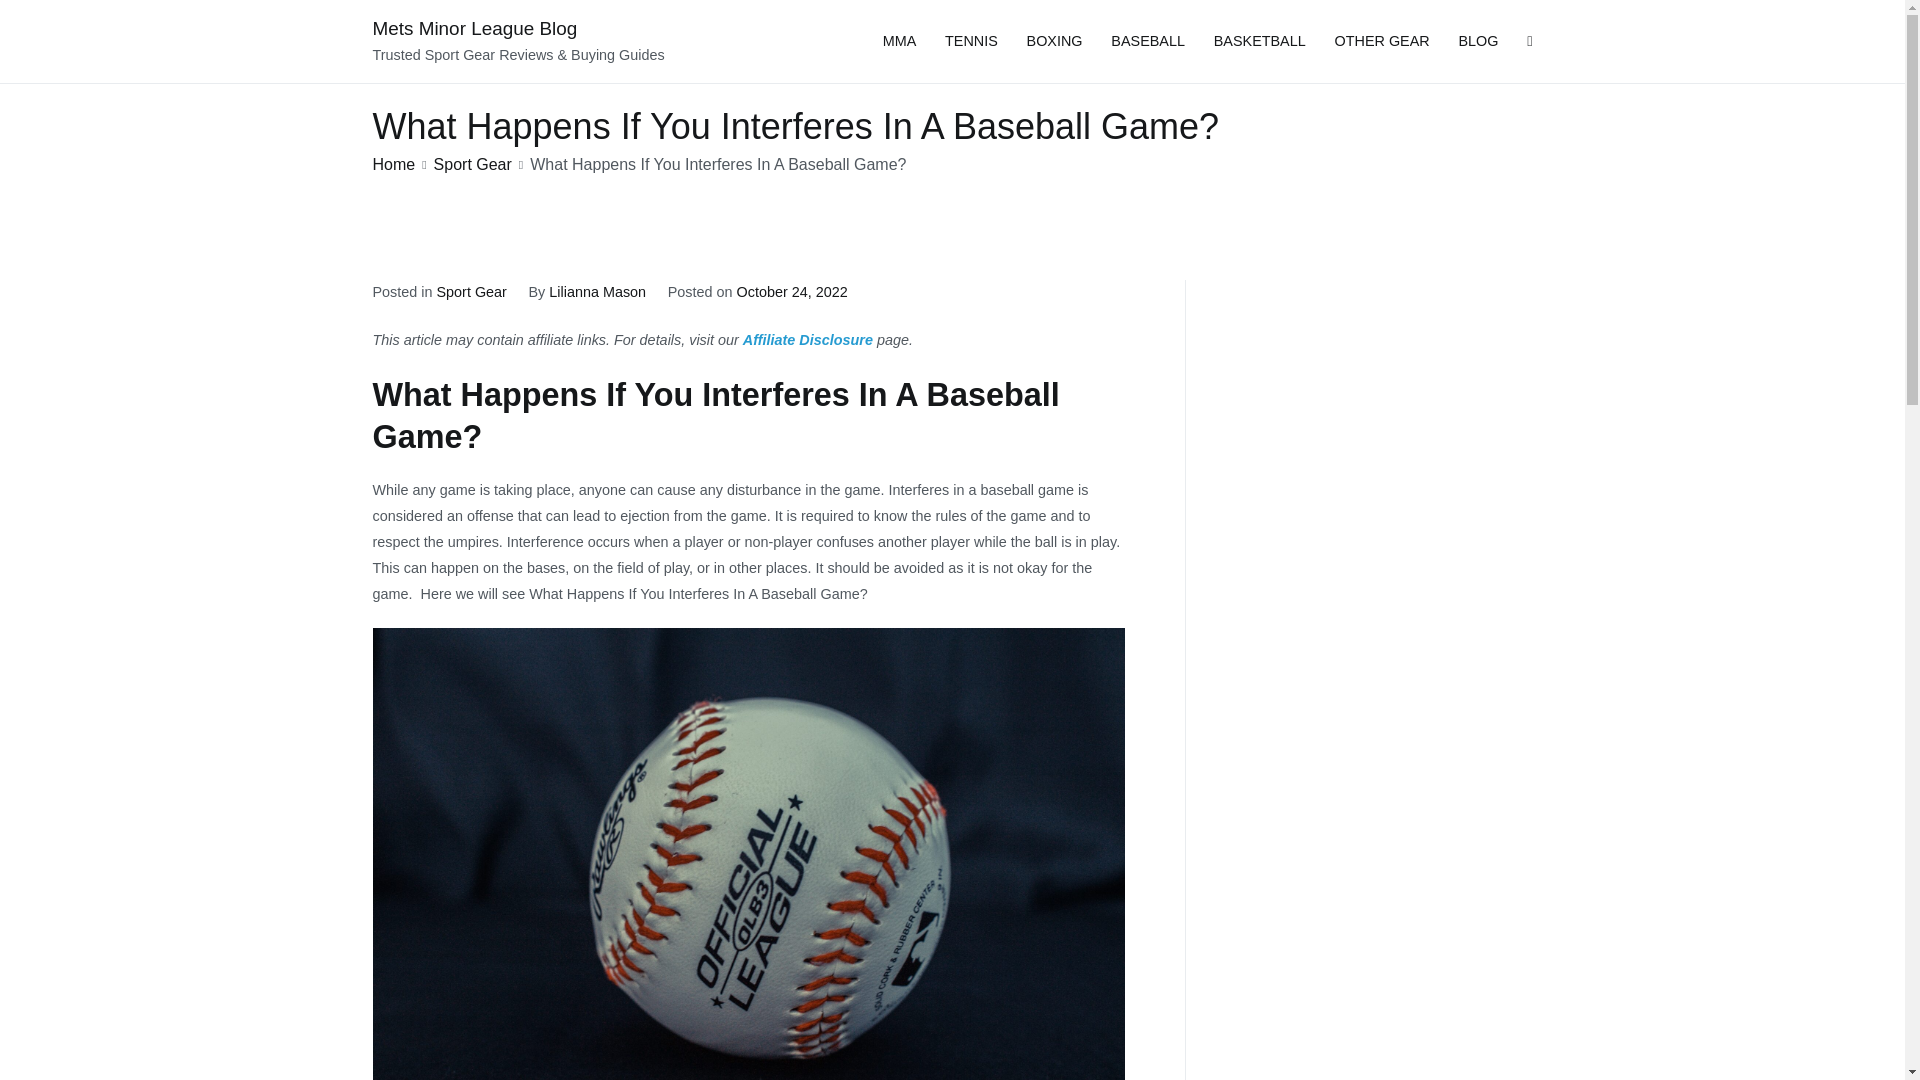 The width and height of the screenshot is (1920, 1080). What do you see at coordinates (393, 164) in the screenshot?
I see `Home` at bounding box center [393, 164].